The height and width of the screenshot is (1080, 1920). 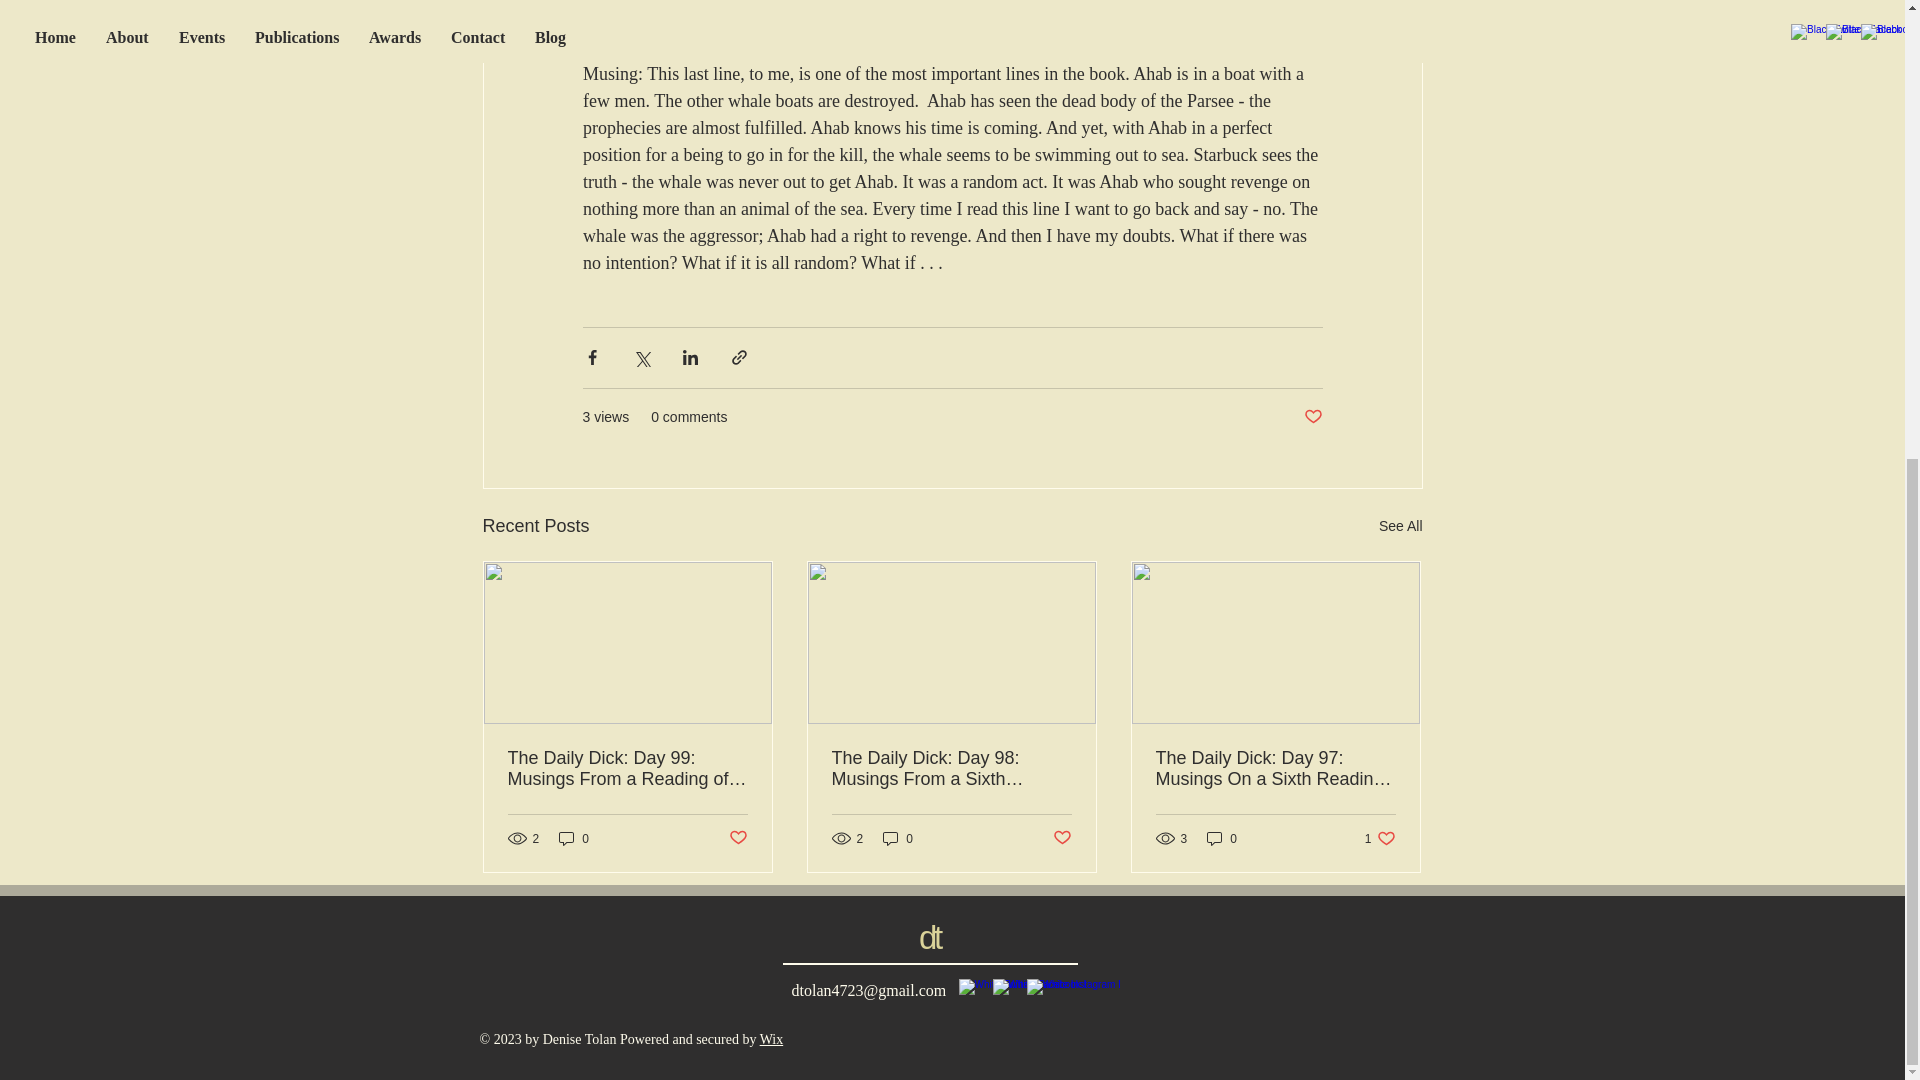 What do you see at coordinates (898, 838) in the screenshot?
I see `0` at bounding box center [898, 838].